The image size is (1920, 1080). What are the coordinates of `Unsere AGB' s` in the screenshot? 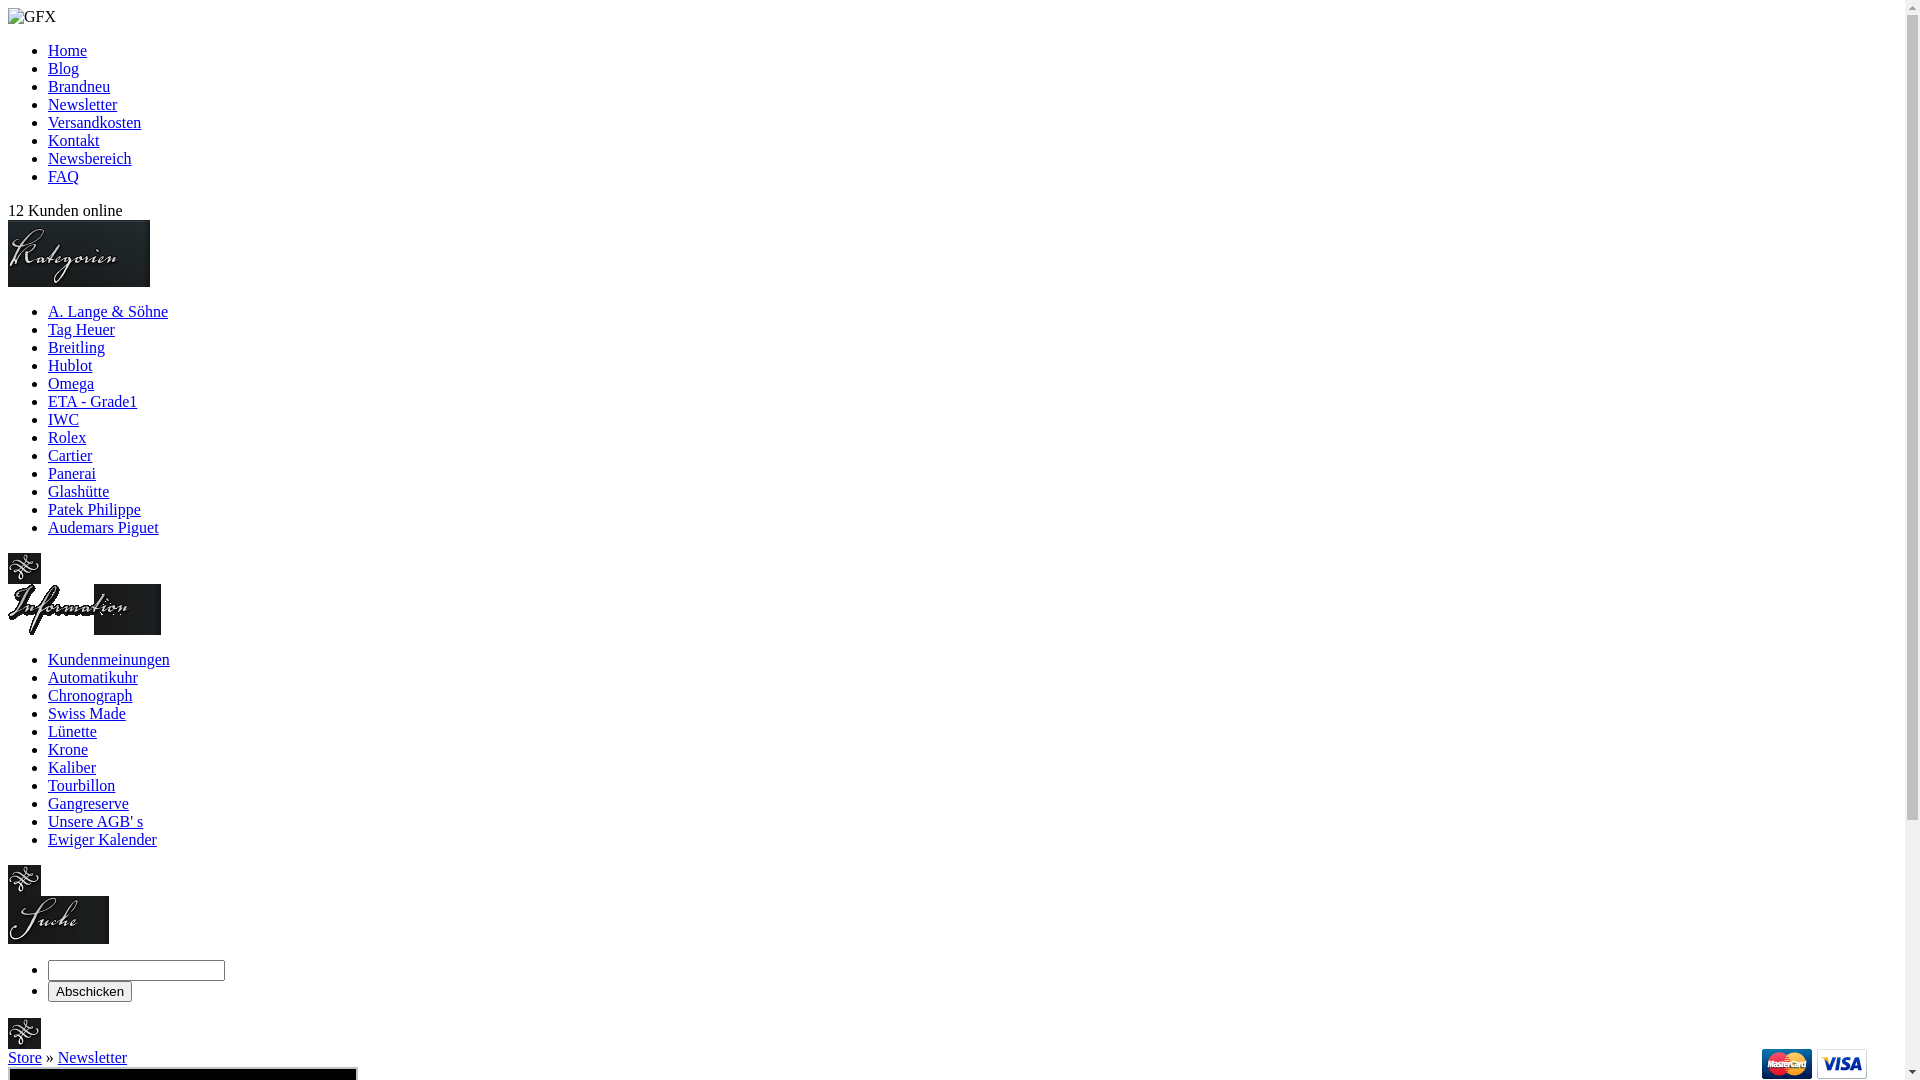 It's located at (96, 822).